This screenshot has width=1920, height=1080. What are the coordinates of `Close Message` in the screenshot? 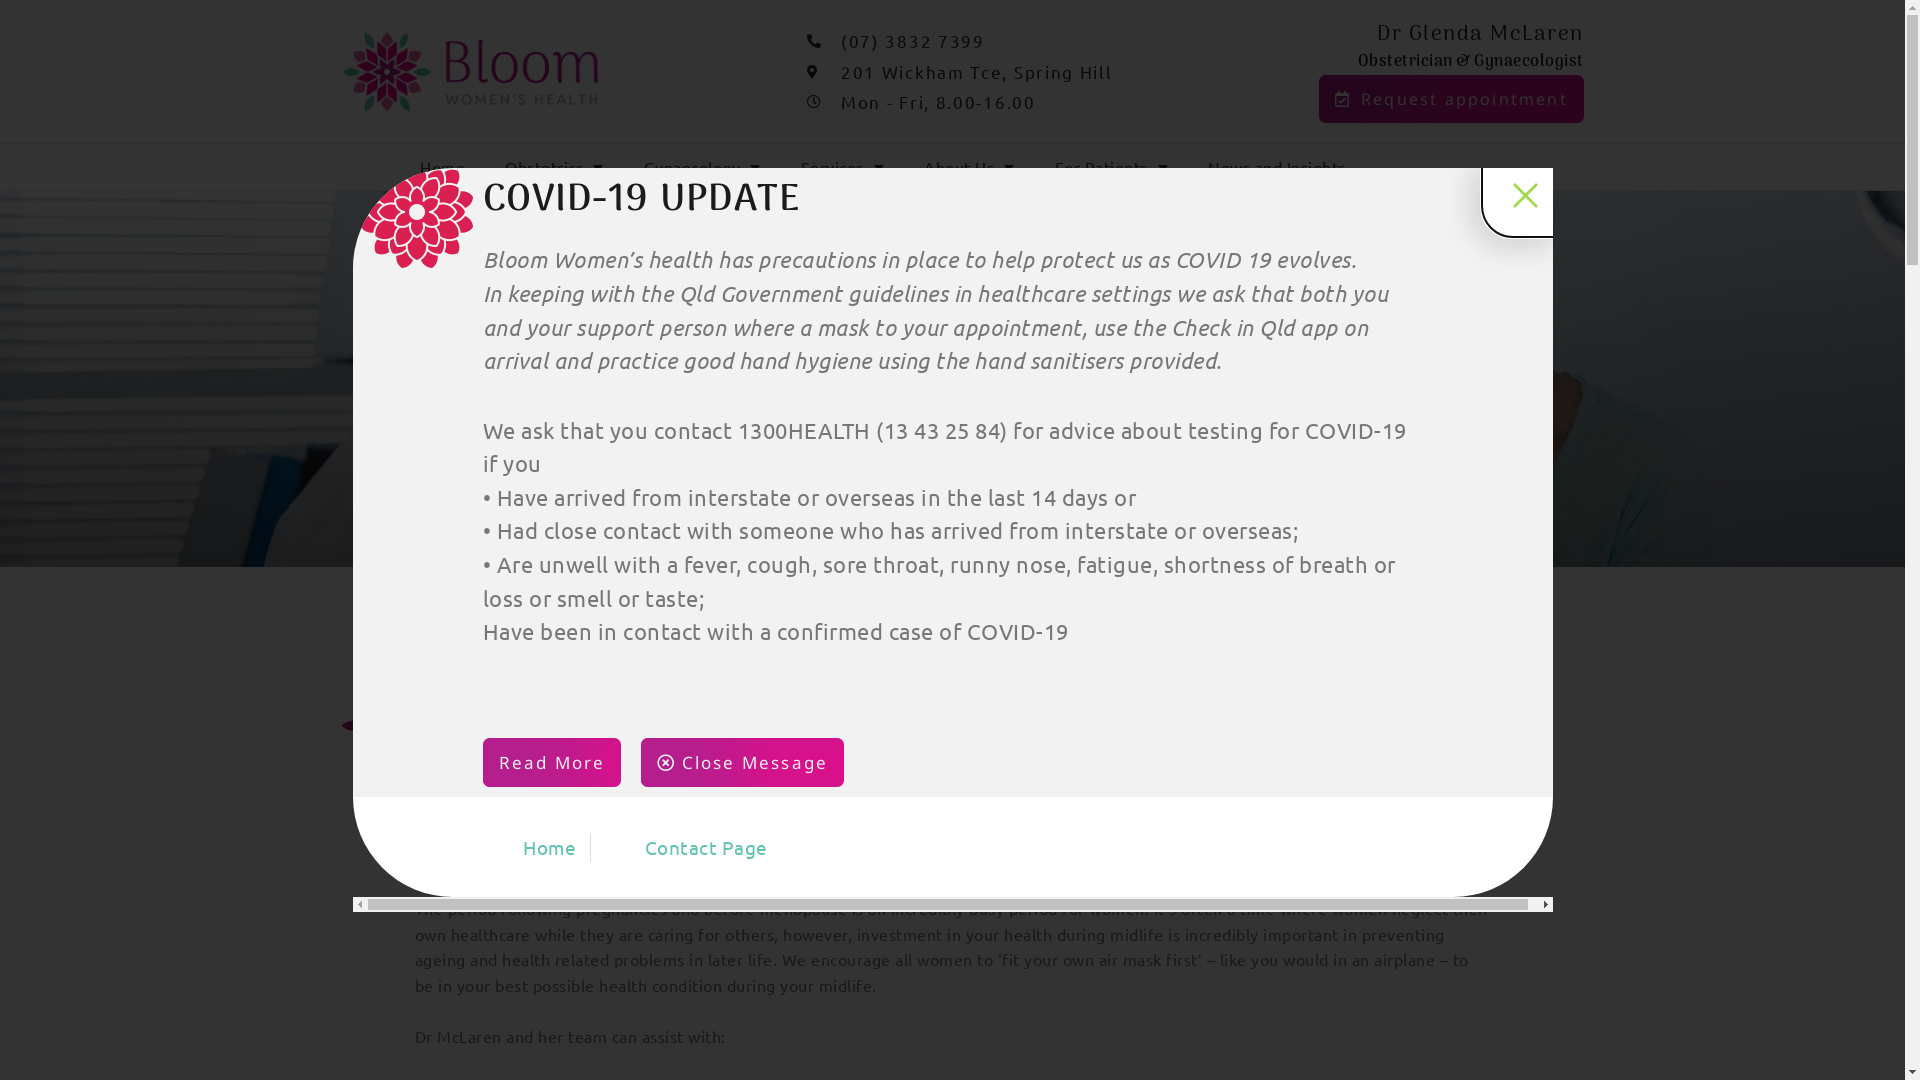 It's located at (742, 762).